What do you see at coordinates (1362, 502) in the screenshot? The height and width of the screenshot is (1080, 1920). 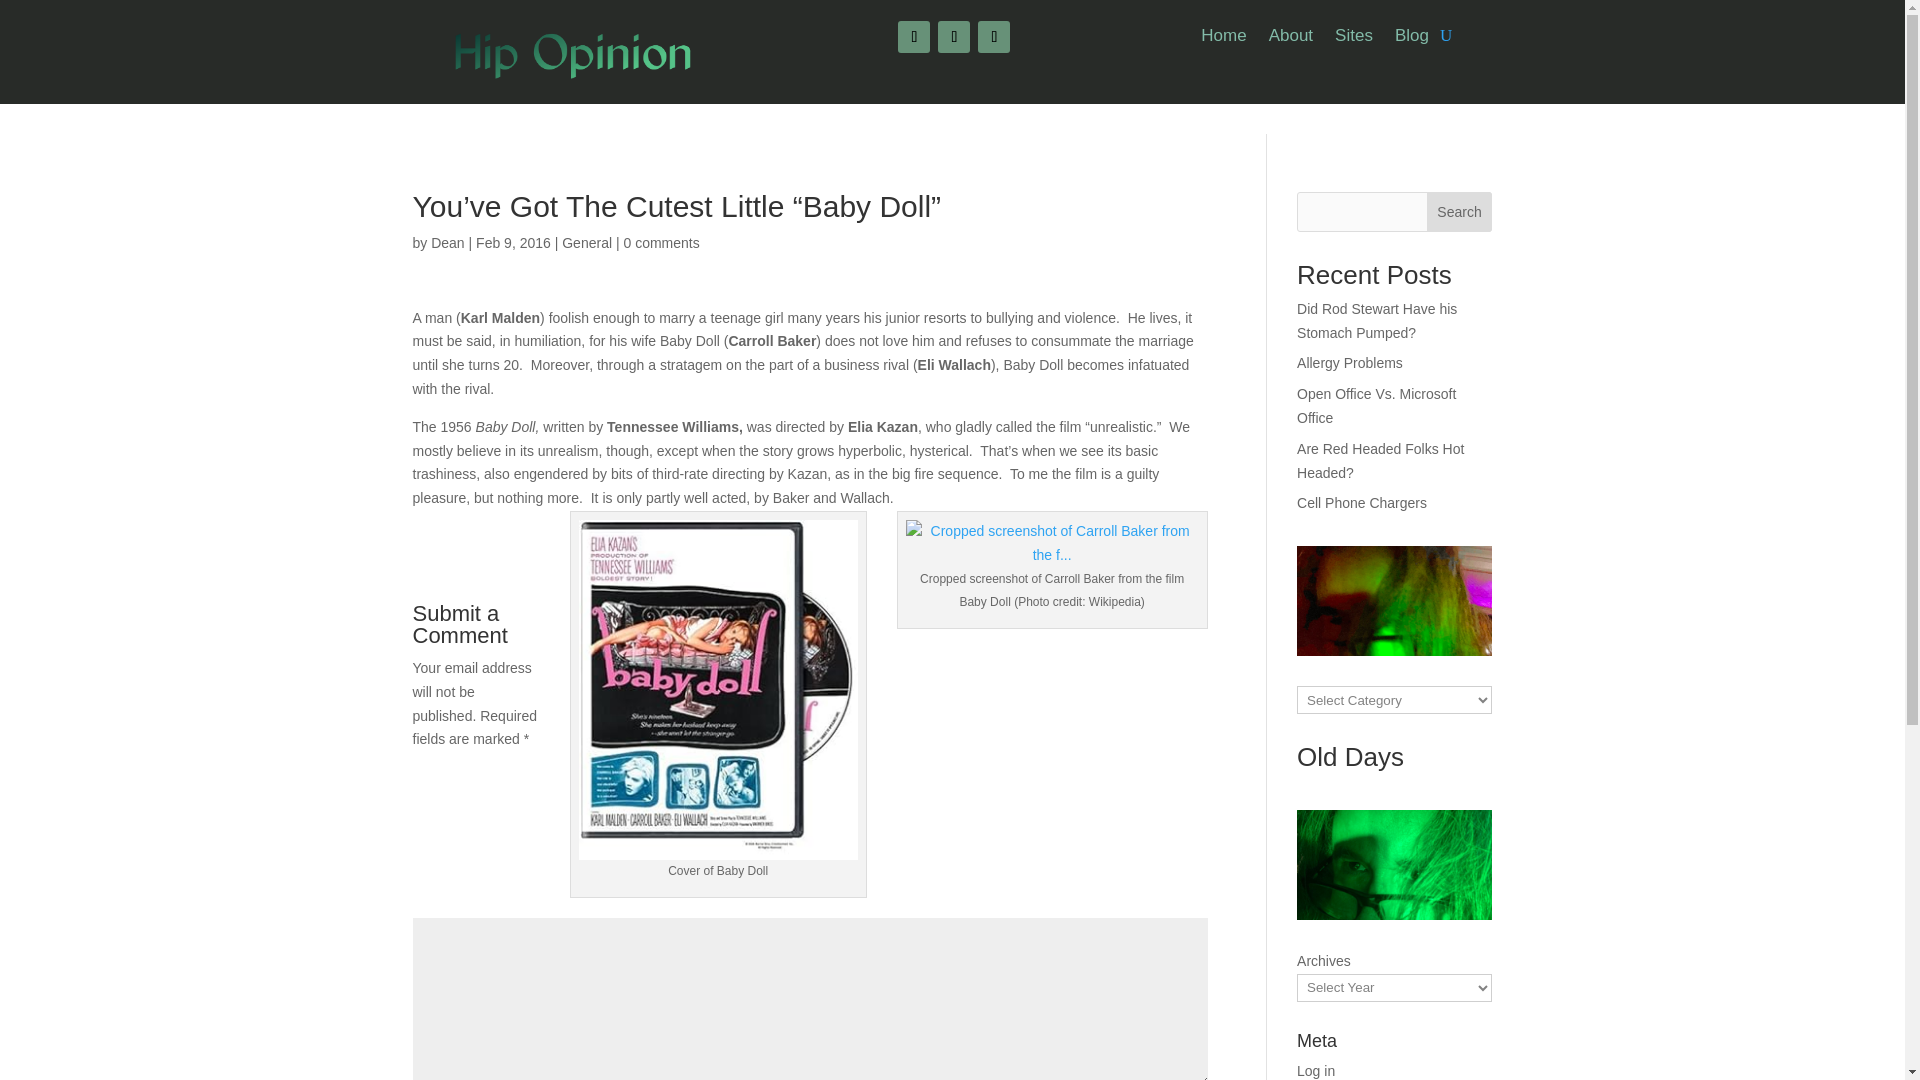 I see `Cell Phone Chargers` at bounding box center [1362, 502].